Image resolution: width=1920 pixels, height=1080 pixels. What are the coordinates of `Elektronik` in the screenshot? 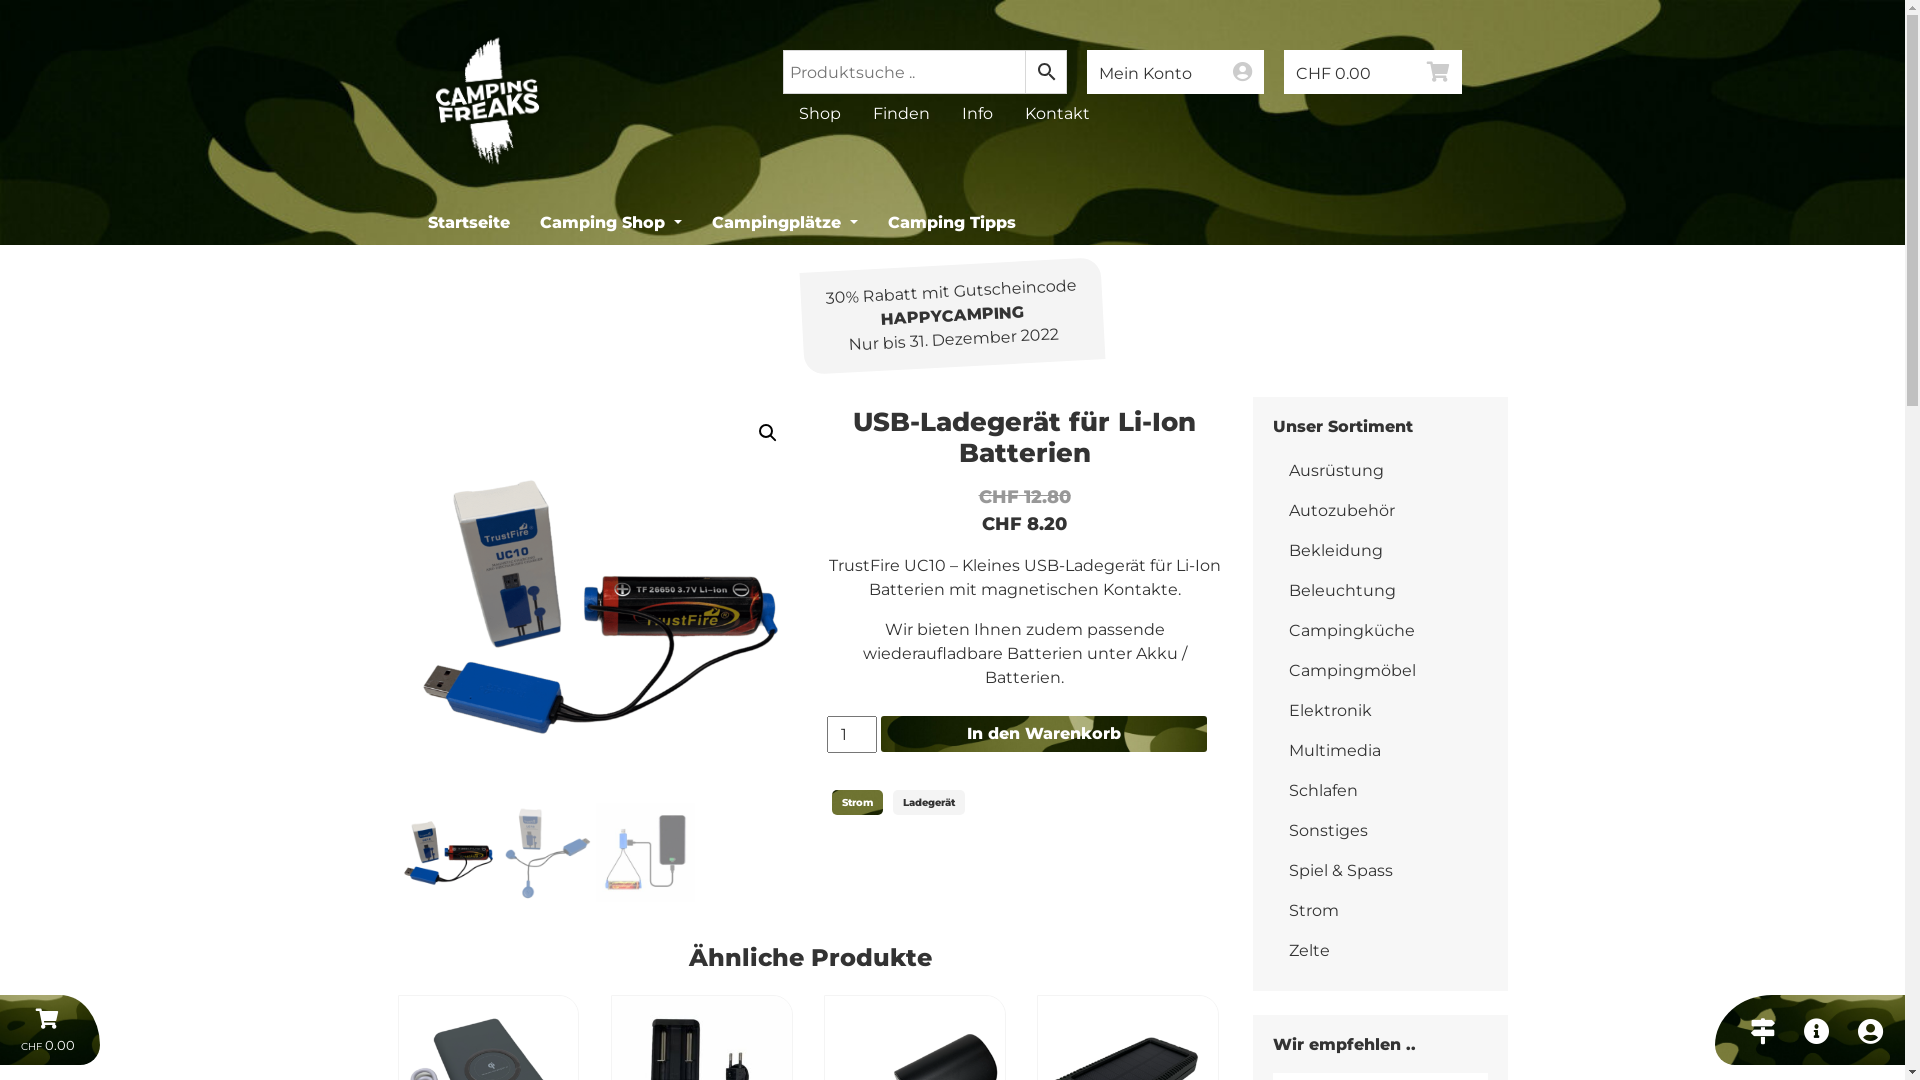 It's located at (1380, 711).